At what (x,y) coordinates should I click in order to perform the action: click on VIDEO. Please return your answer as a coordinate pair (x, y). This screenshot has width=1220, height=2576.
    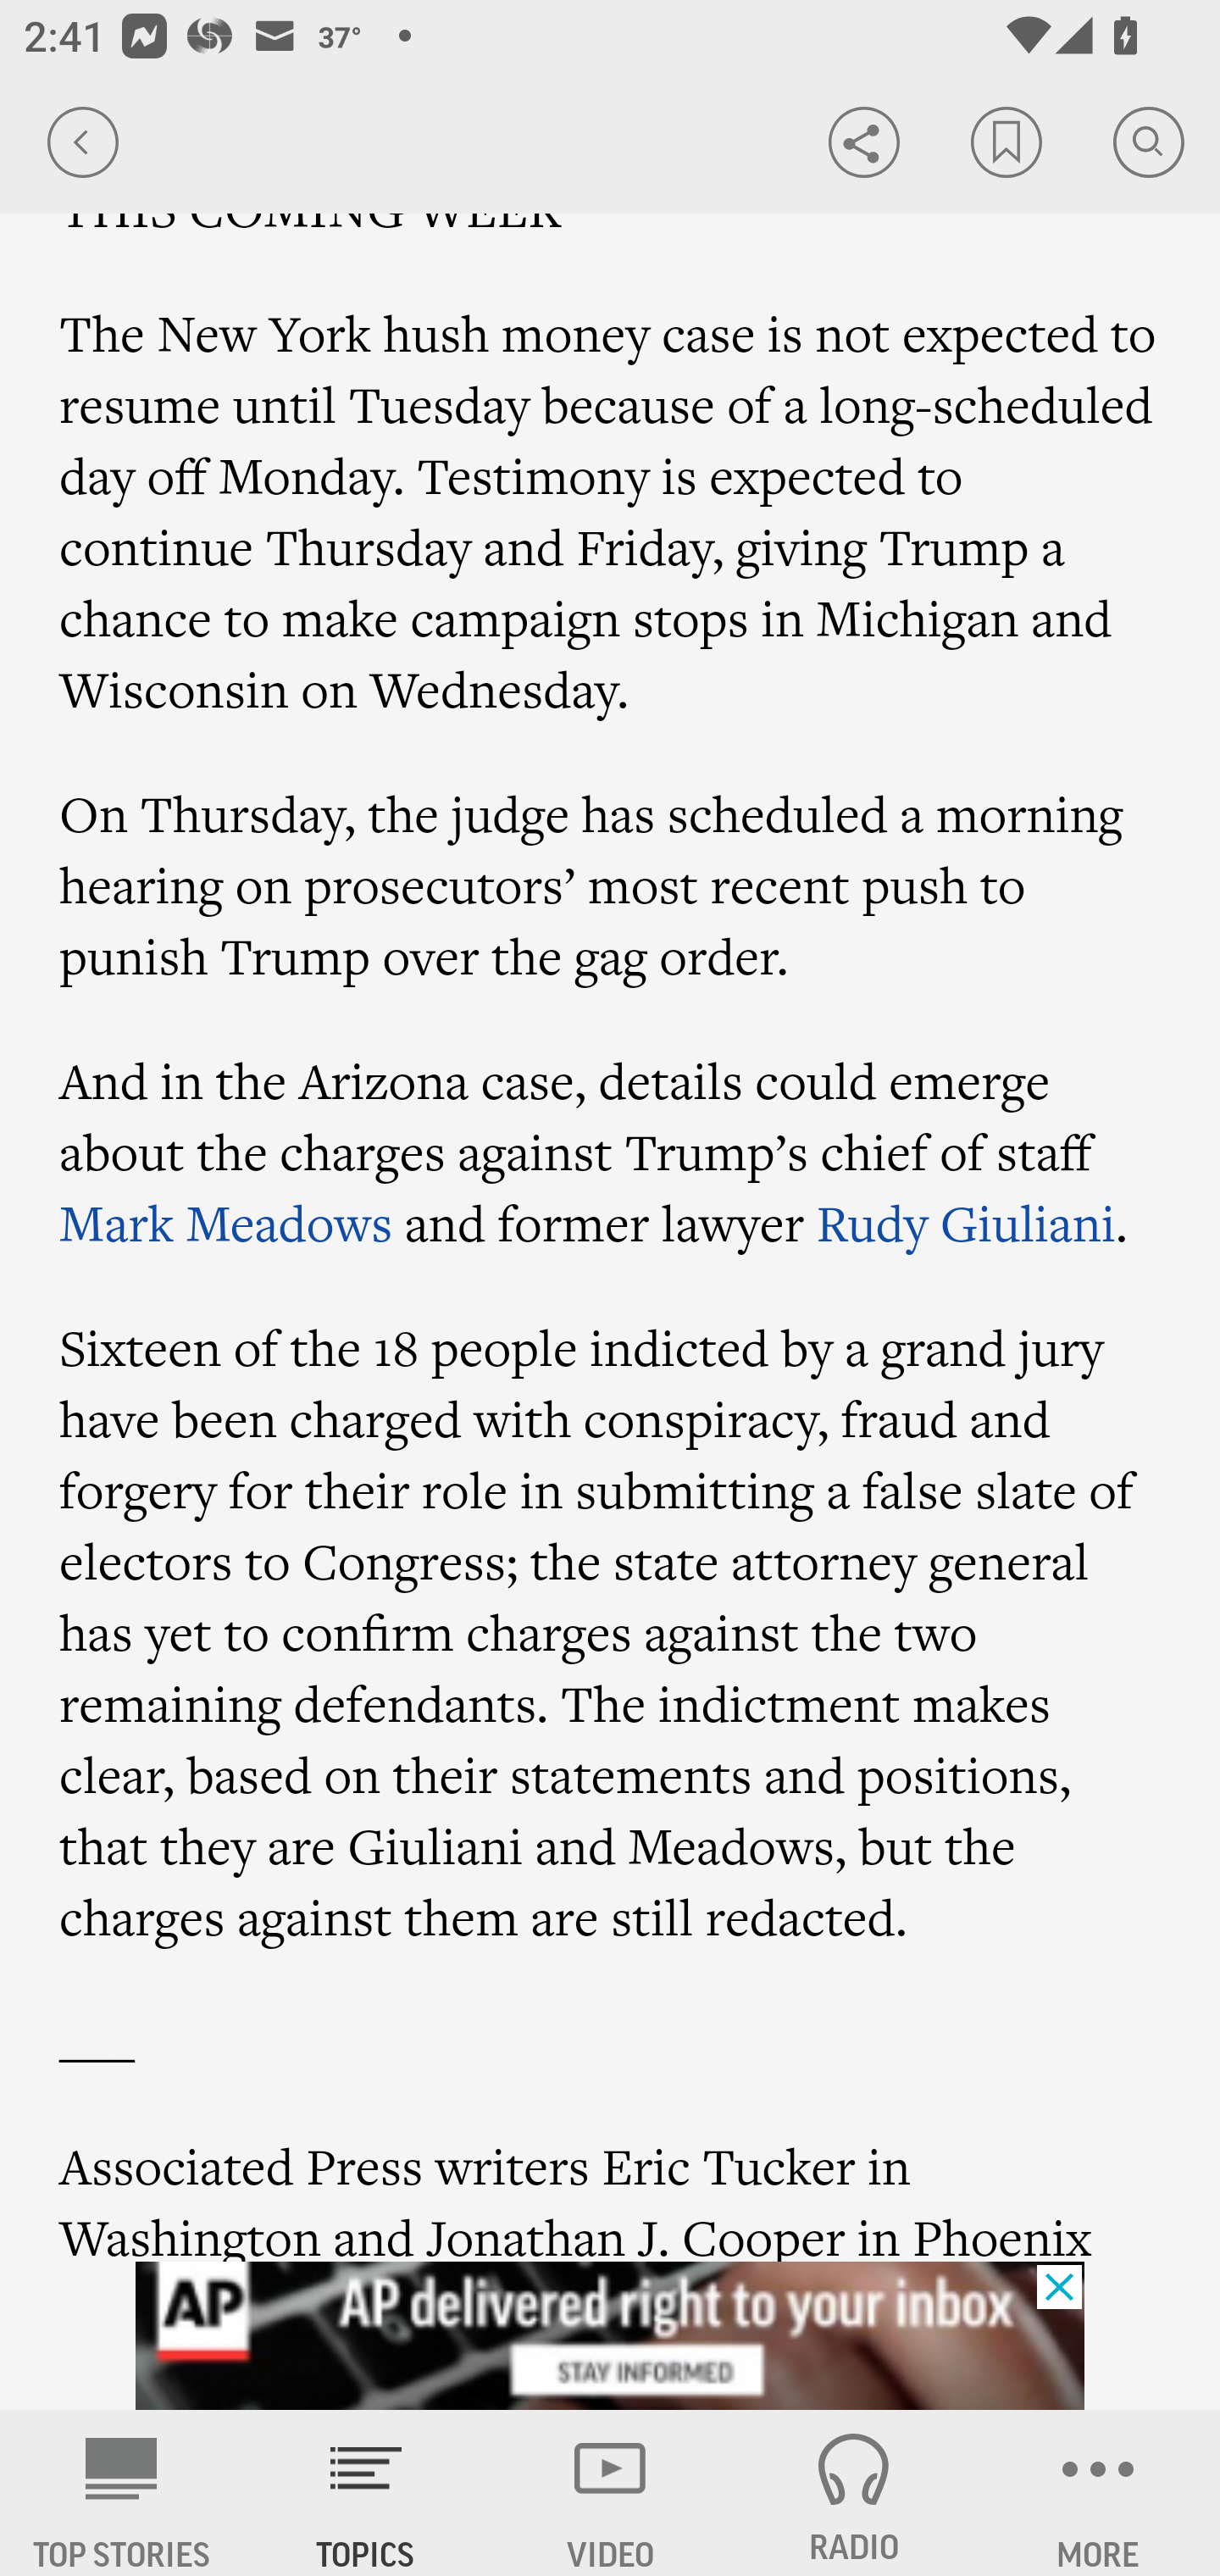
    Looking at the image, I should click on (610, 2493).